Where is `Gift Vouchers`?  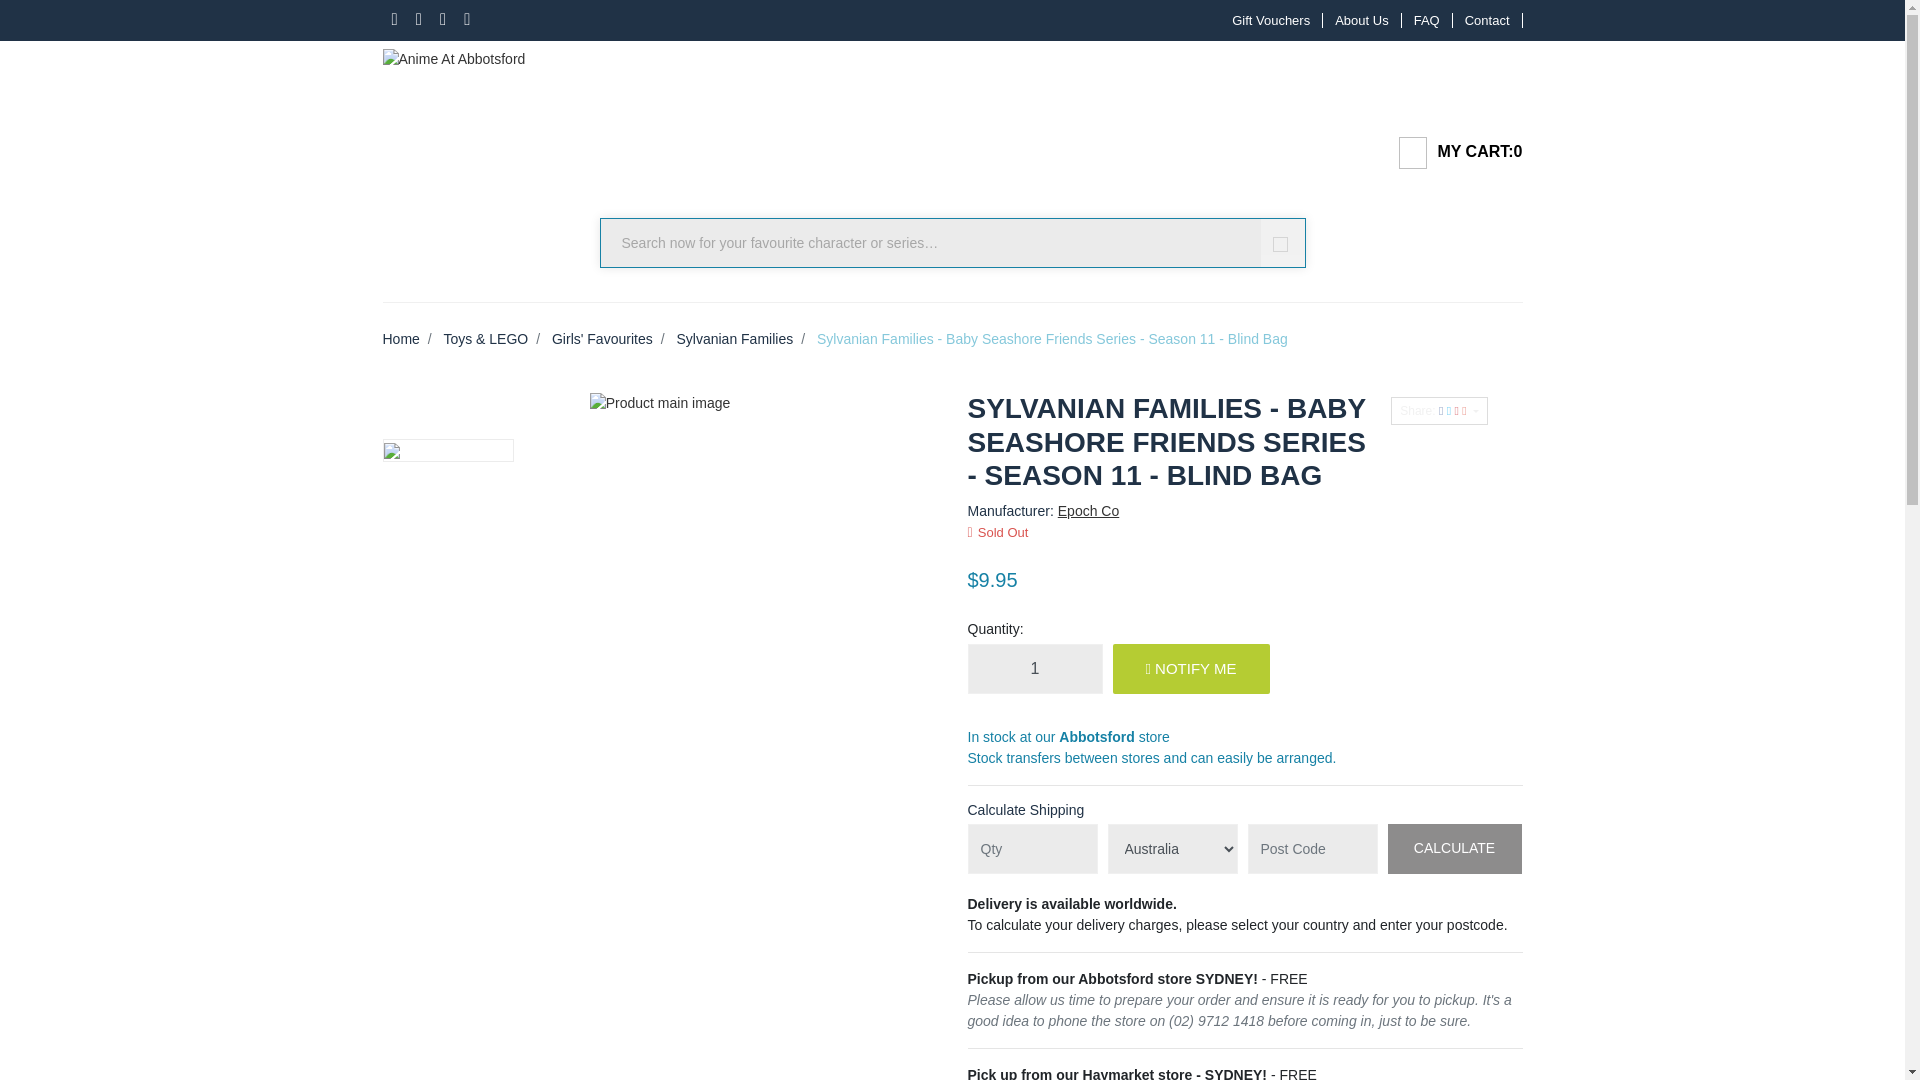
Gift Vouchers is located at coordinates (1270, 20).